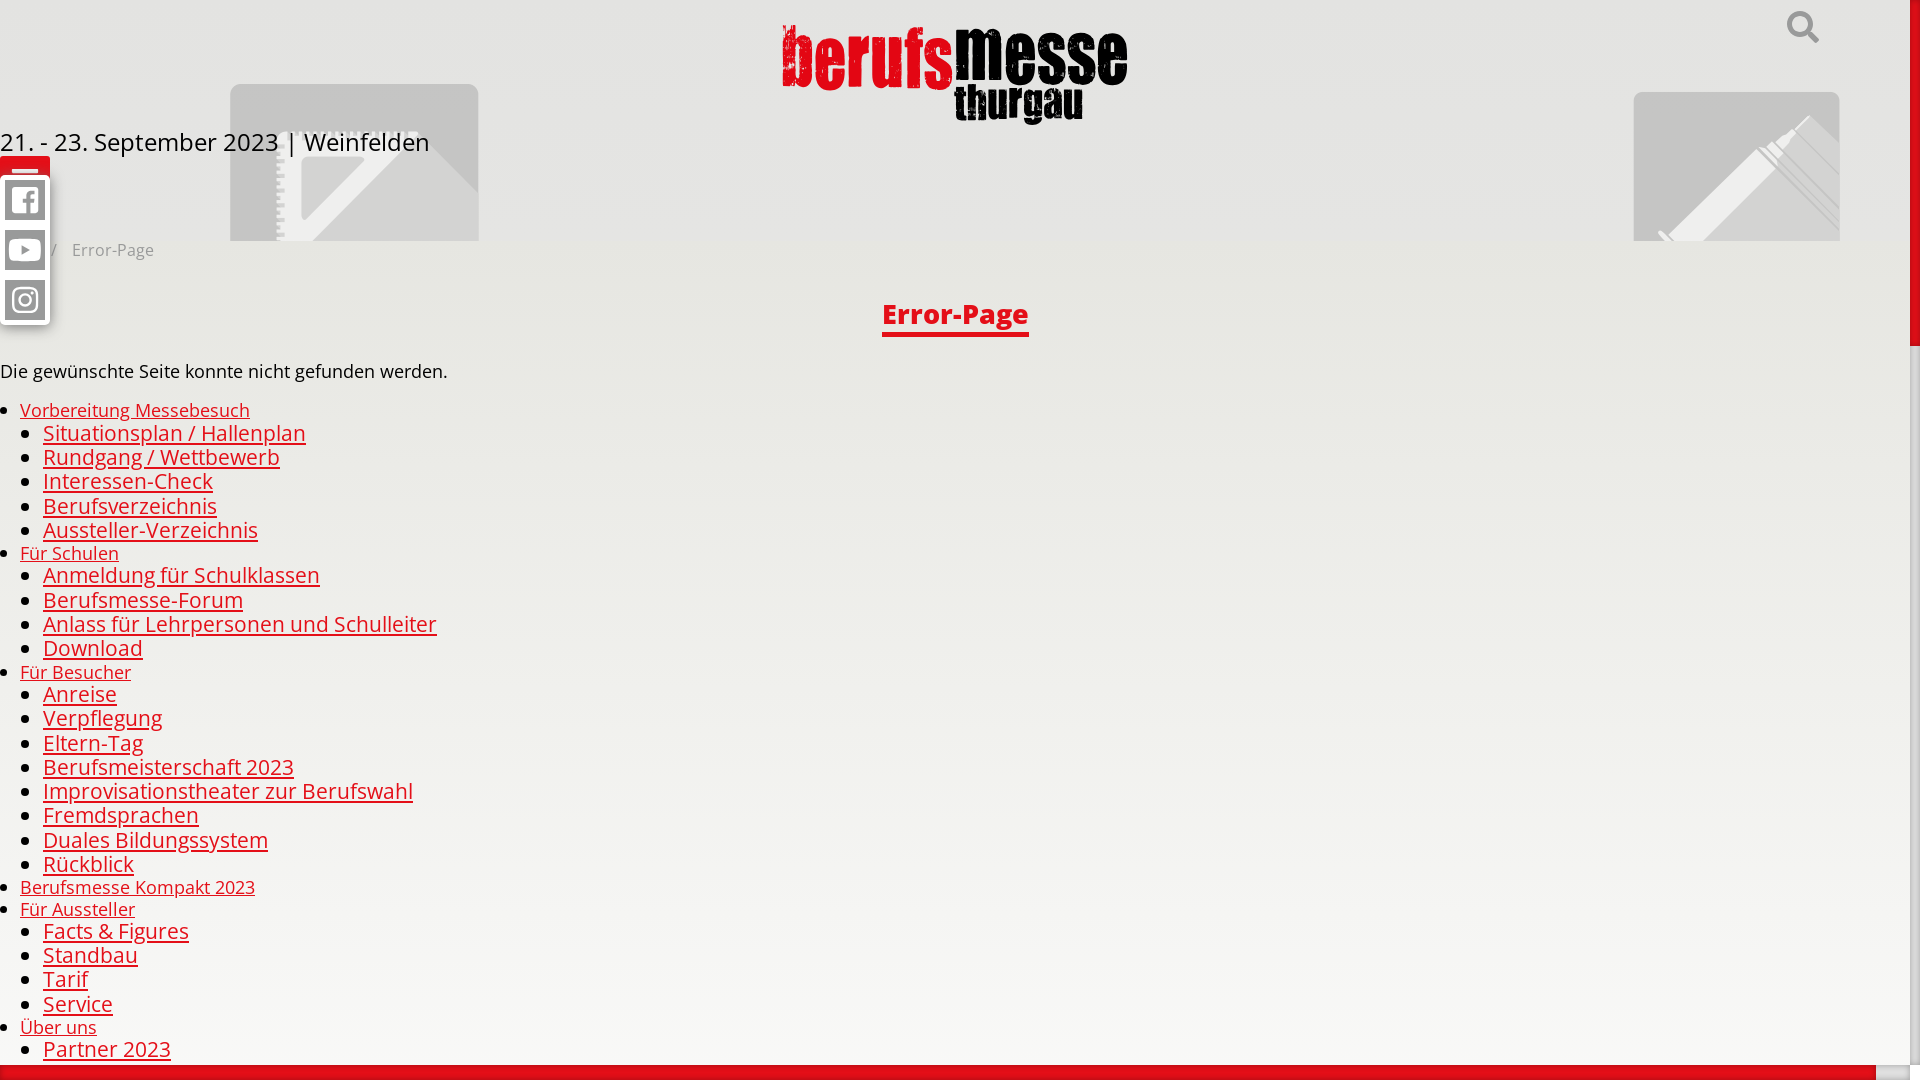 This screenshot has height=1080, width=1920. Describe the element at coordinates (156, 840) in the screenshot. I see `Duales Bildungssystem` at that location.